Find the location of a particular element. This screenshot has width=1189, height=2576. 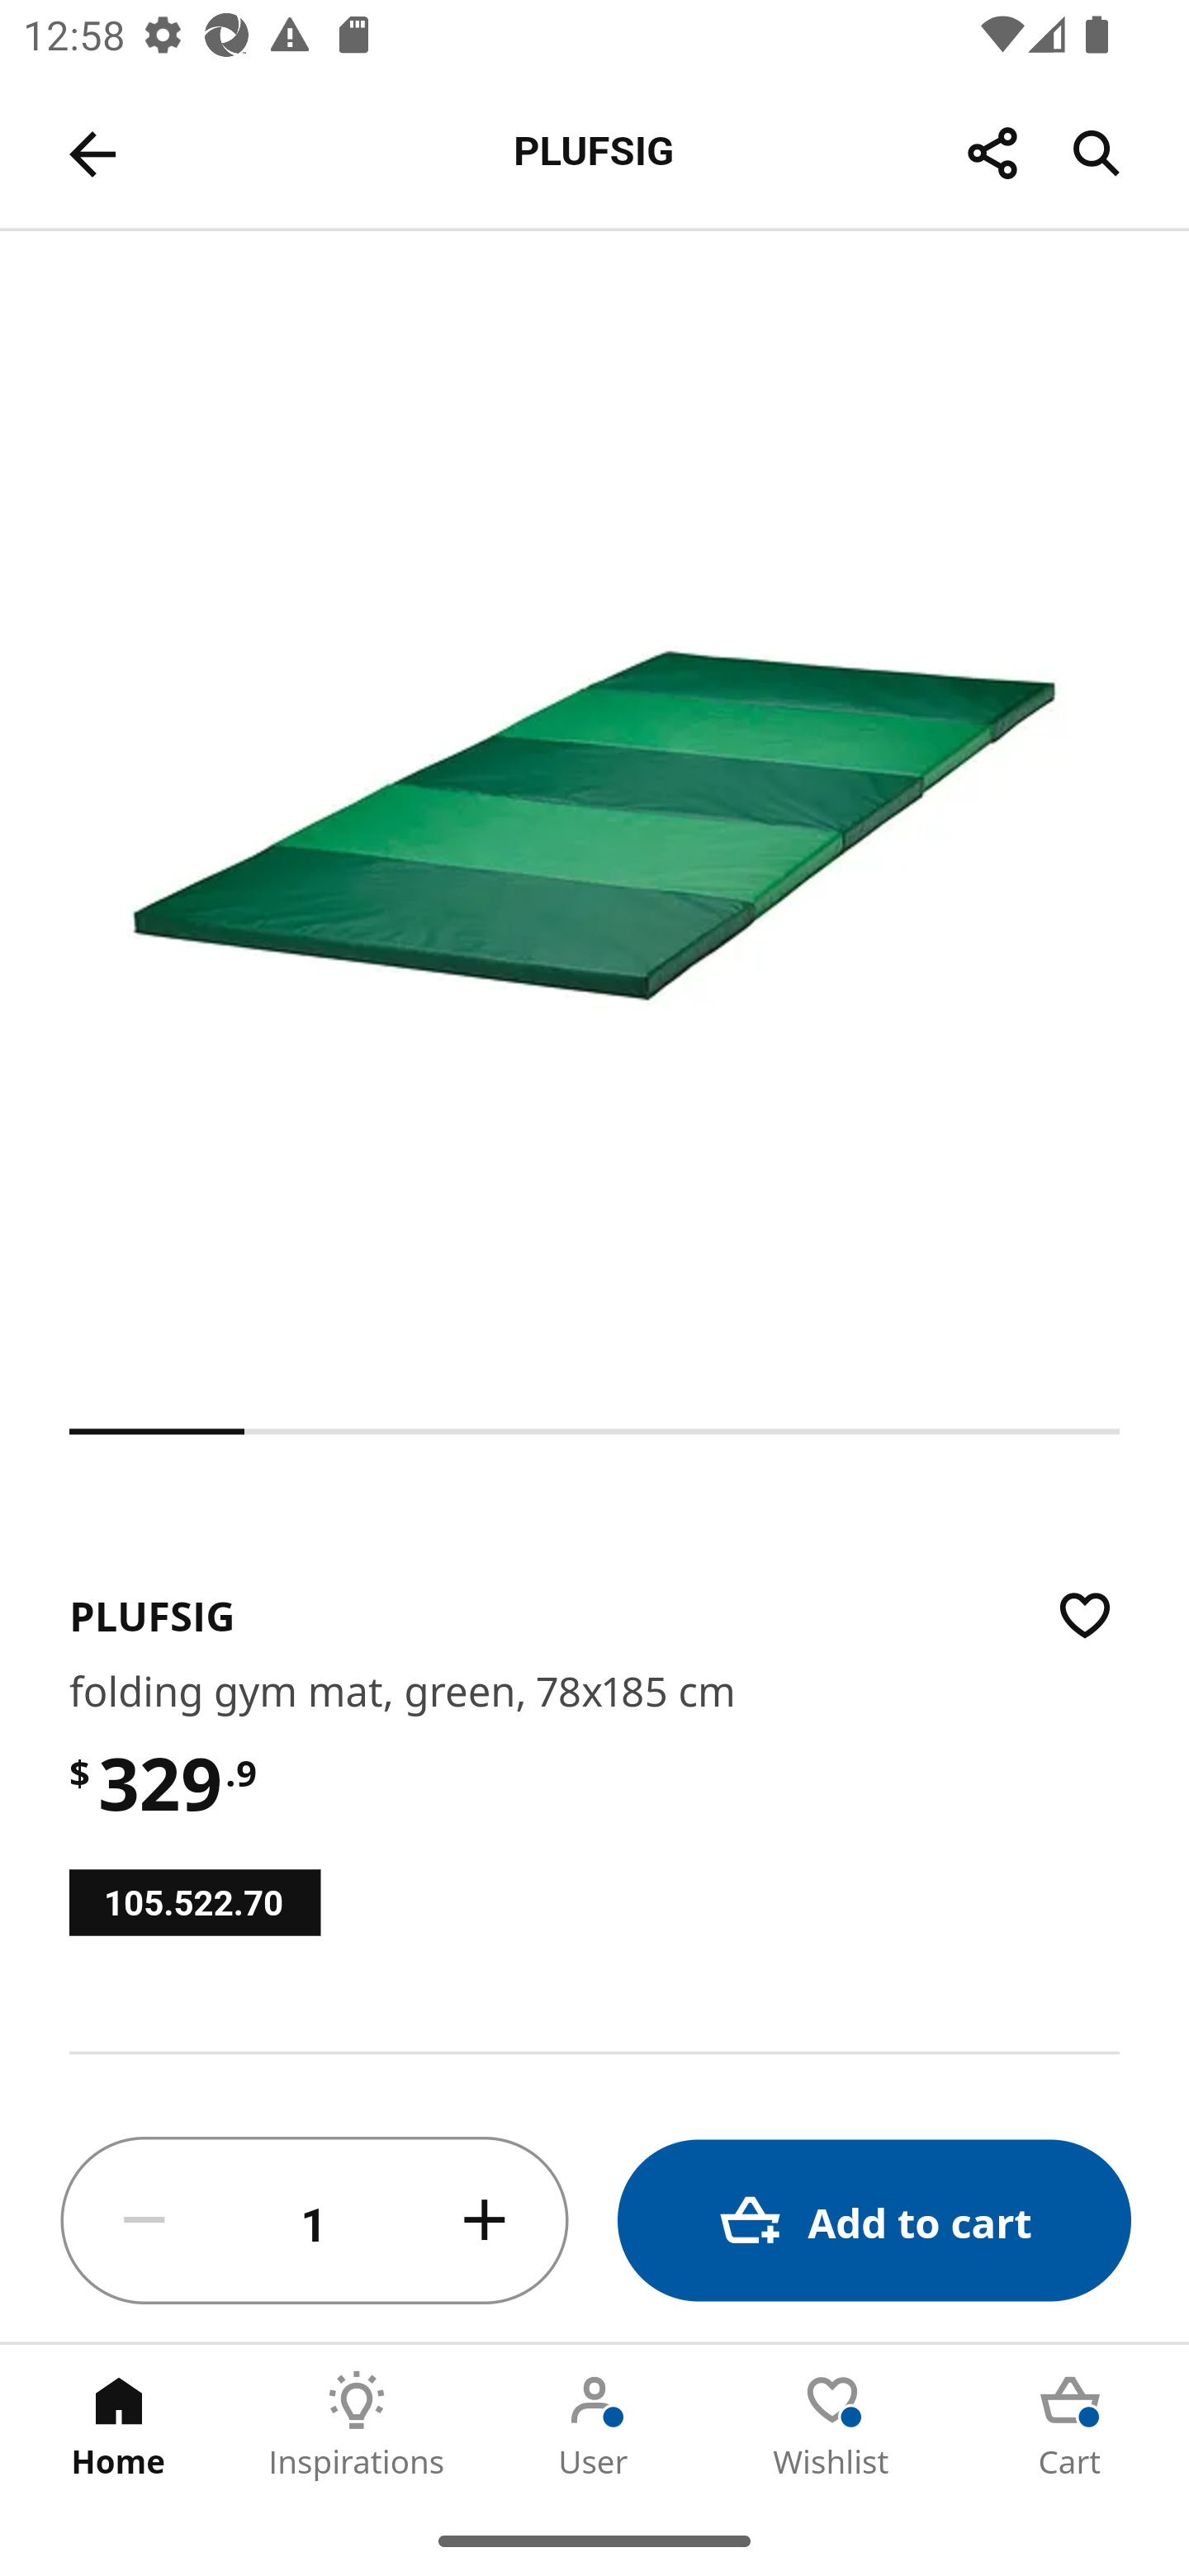

Cart
Tab 5 of 5 is located at coordinates (1070, 2425).